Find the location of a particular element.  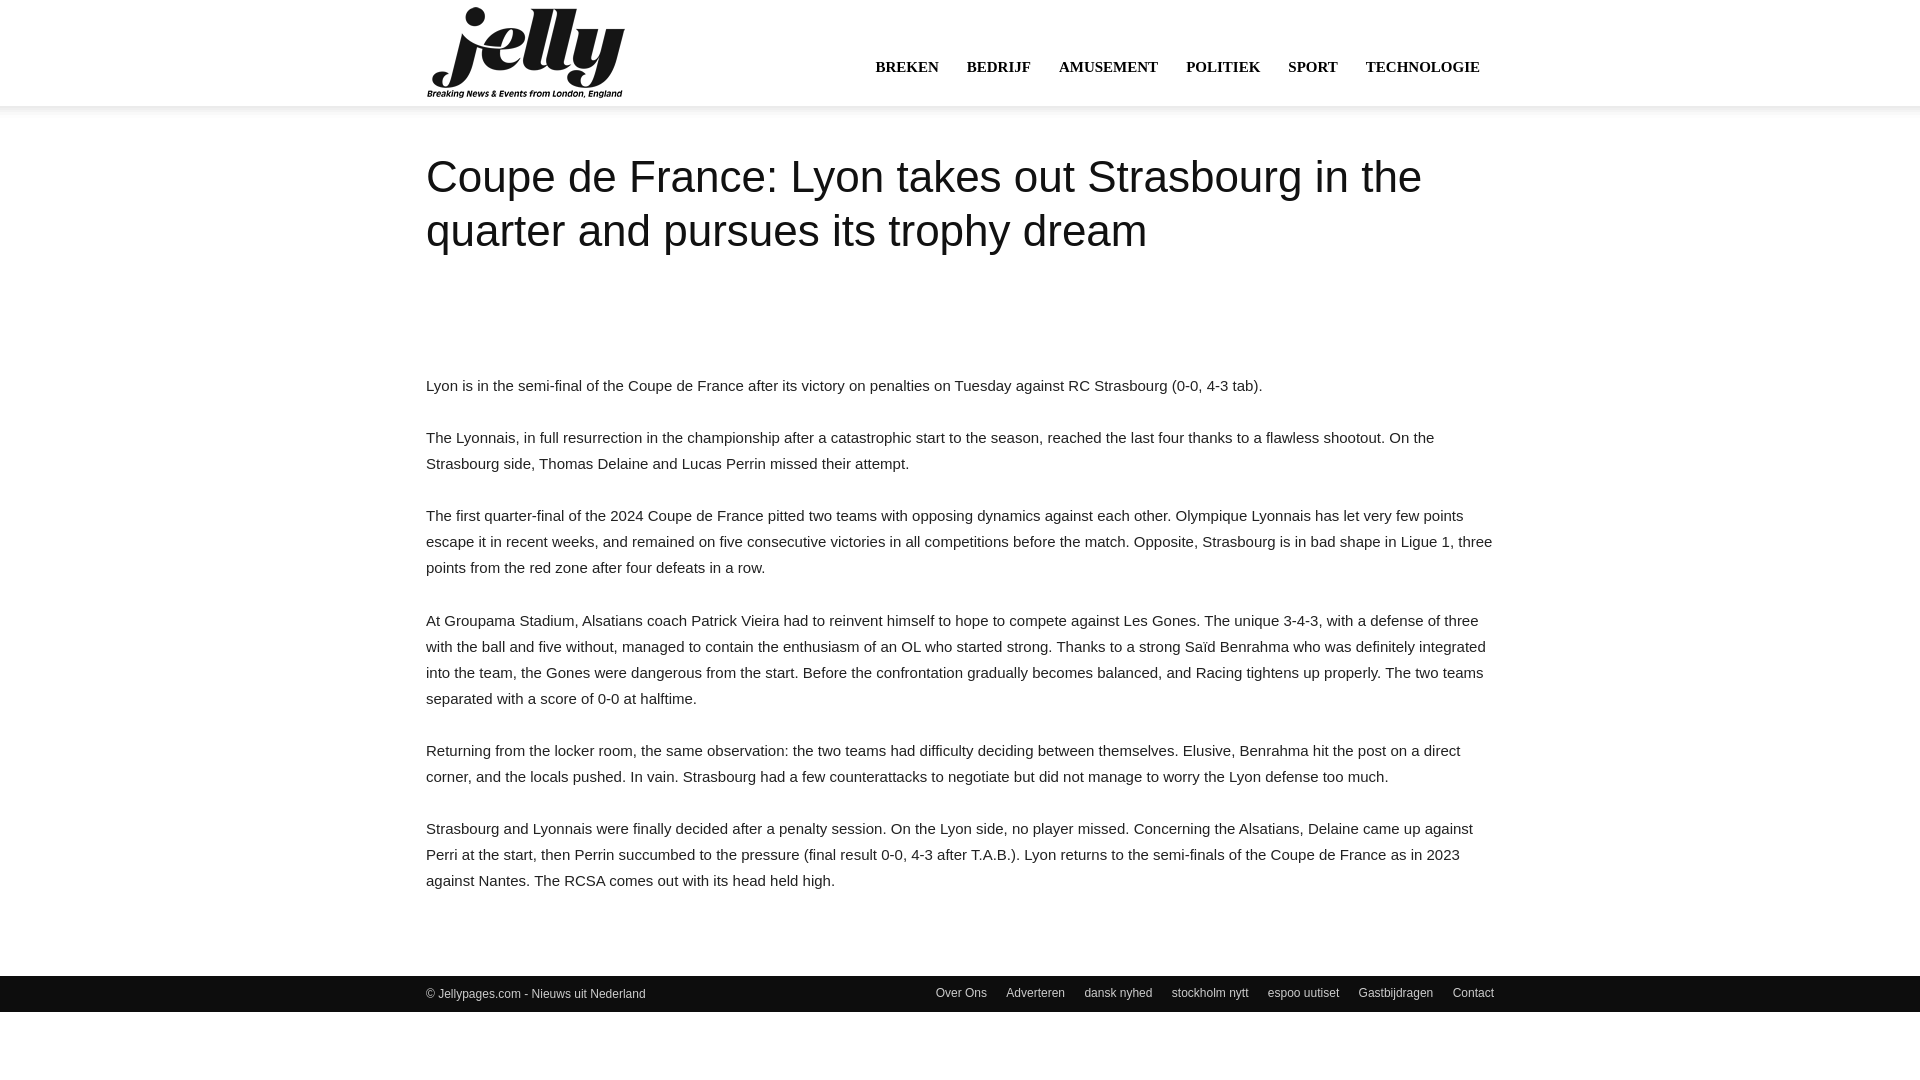

Over Ons is located at coordinates (961, 992).